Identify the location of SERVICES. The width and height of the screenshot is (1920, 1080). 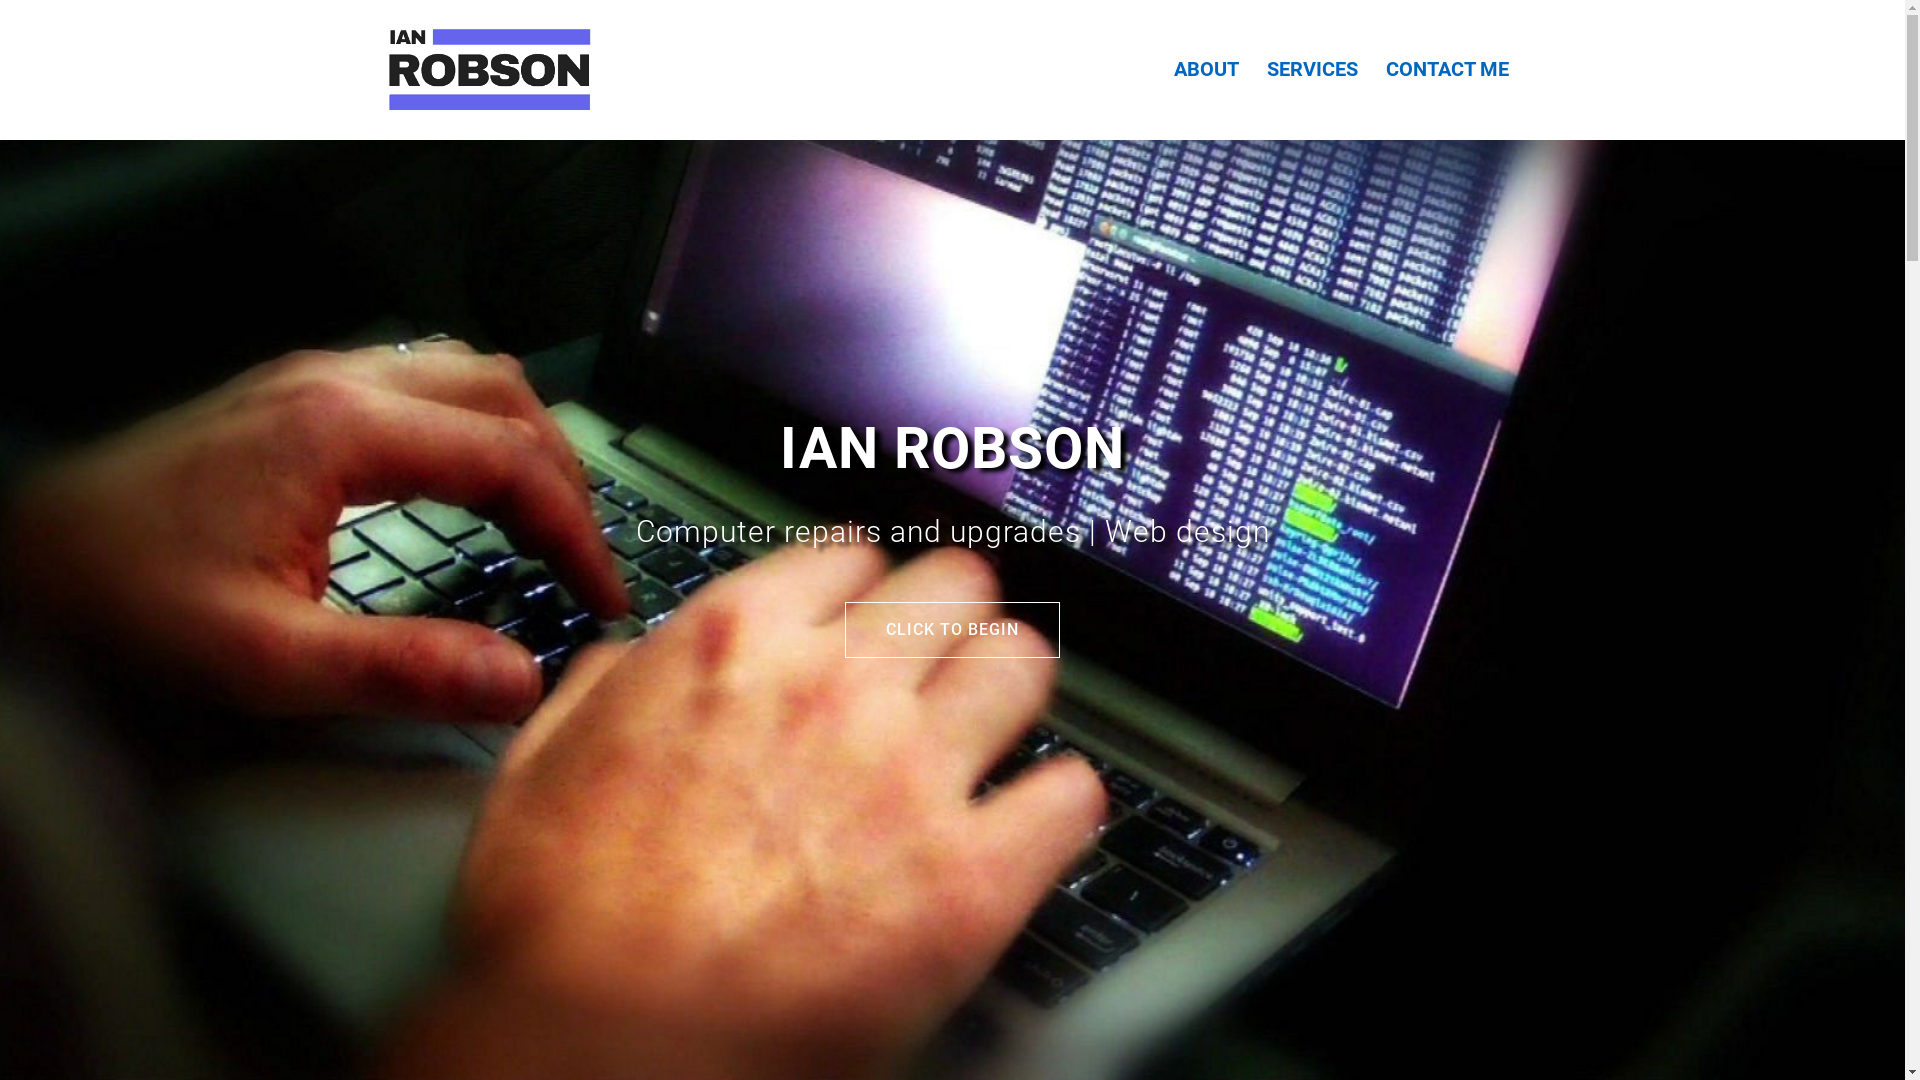
(1312, 70).